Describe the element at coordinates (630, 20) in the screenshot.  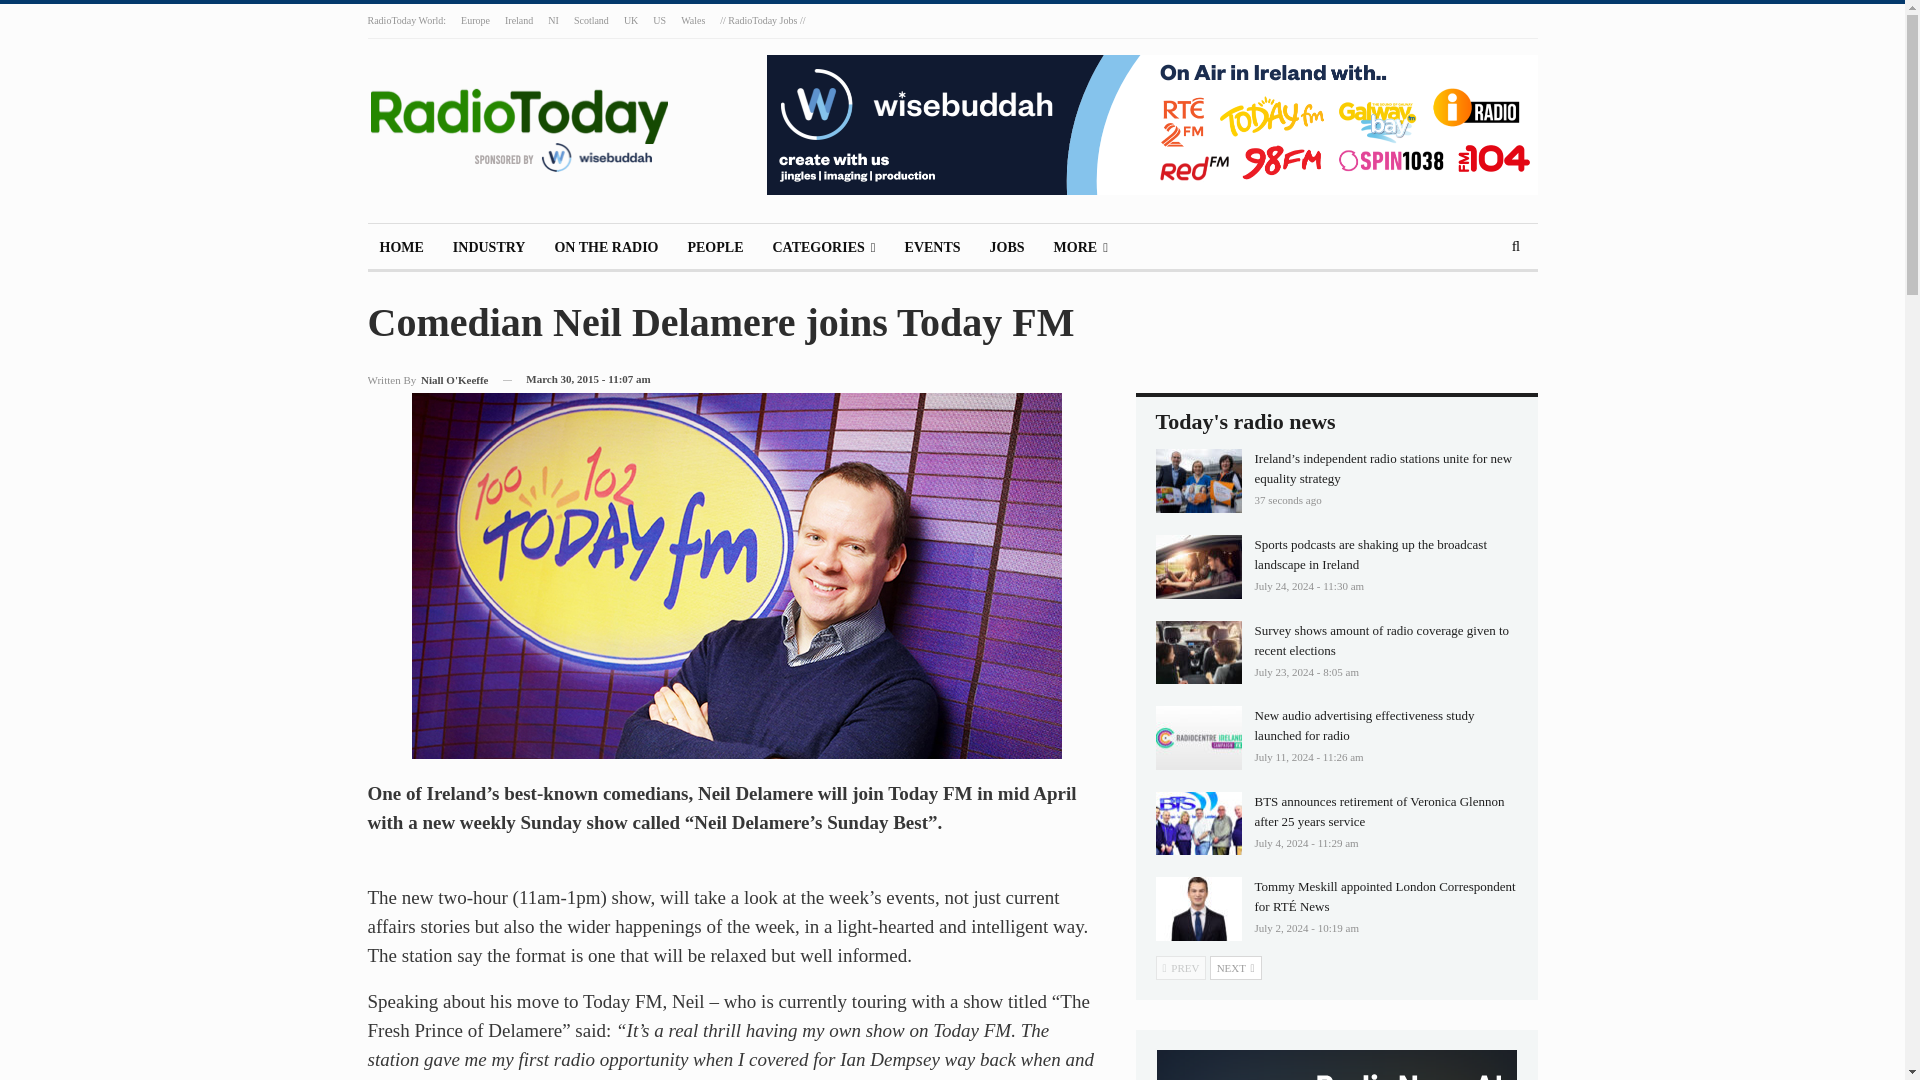
I see `UK` at that location.